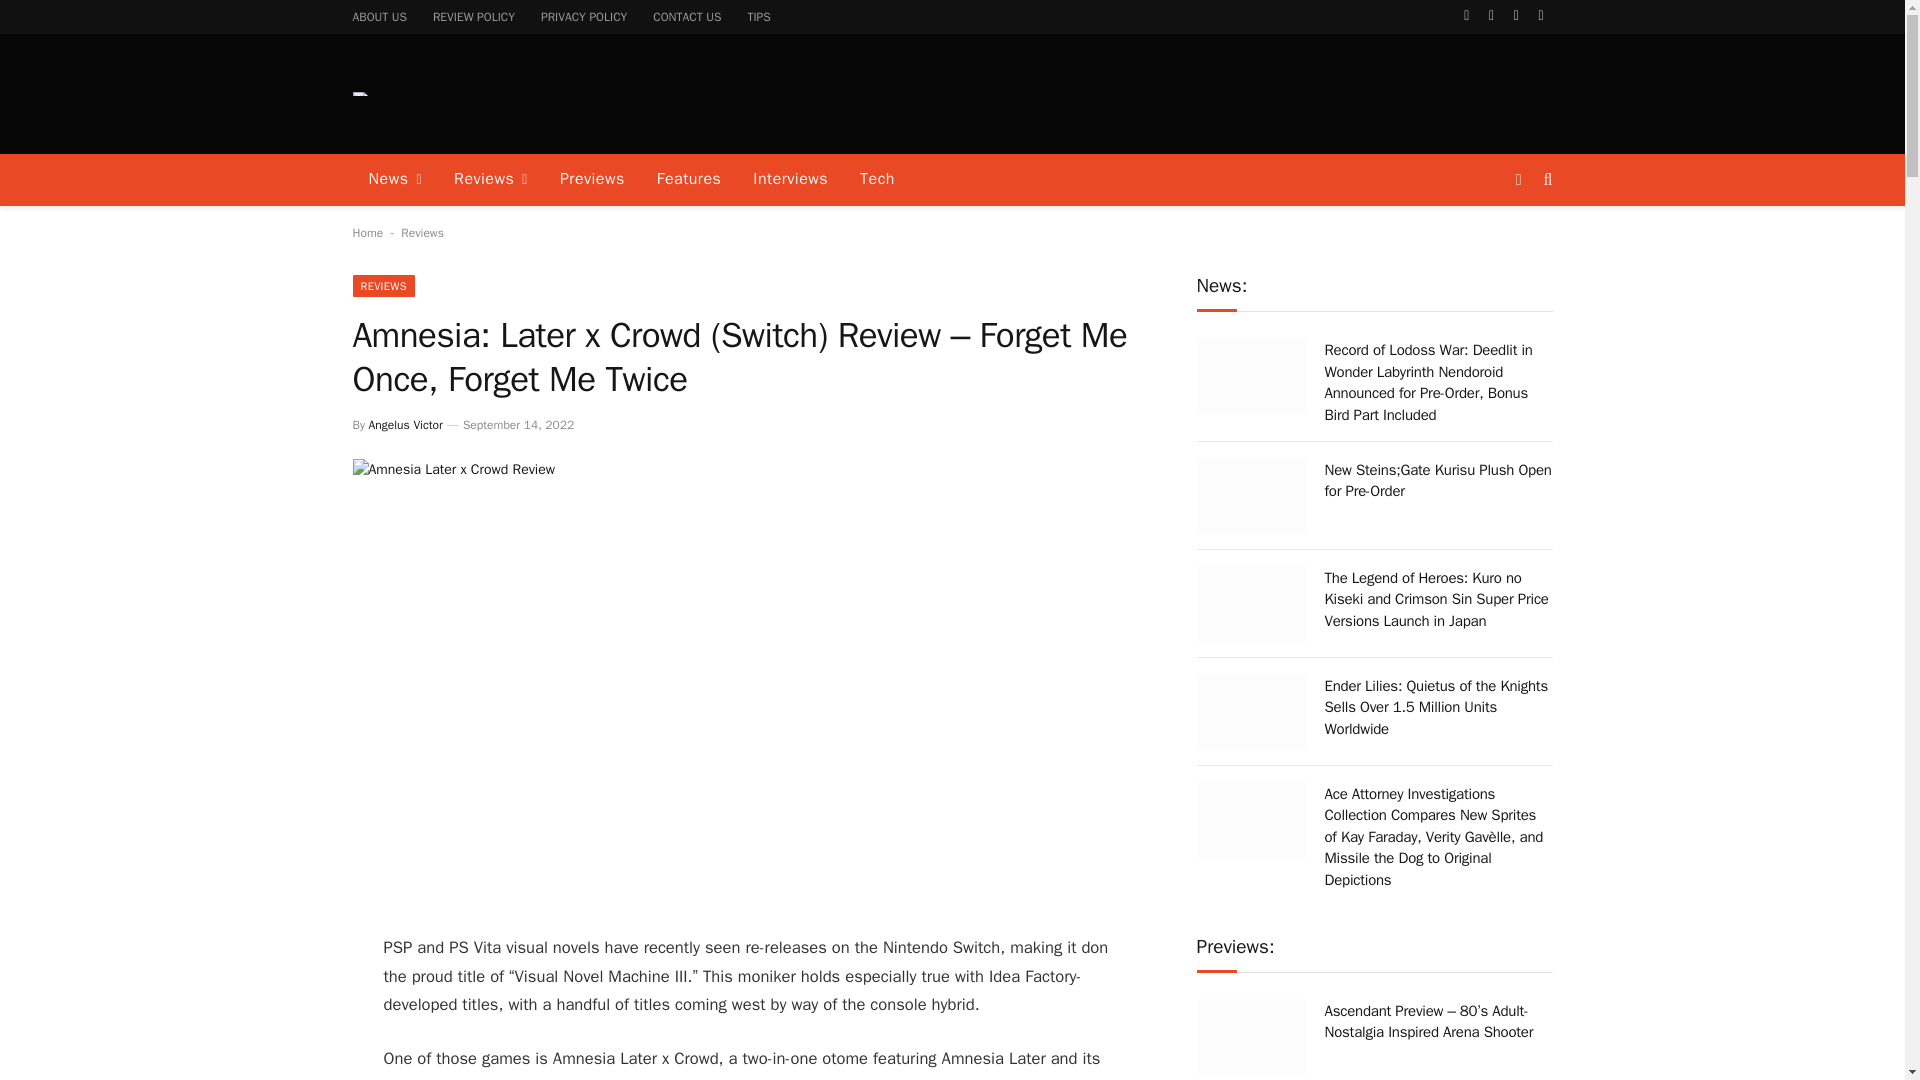  What do you see at coordinates (406, 424) in the screenshot?
I see `Posts by Angelus Victor` at bounding box center [406, 424].